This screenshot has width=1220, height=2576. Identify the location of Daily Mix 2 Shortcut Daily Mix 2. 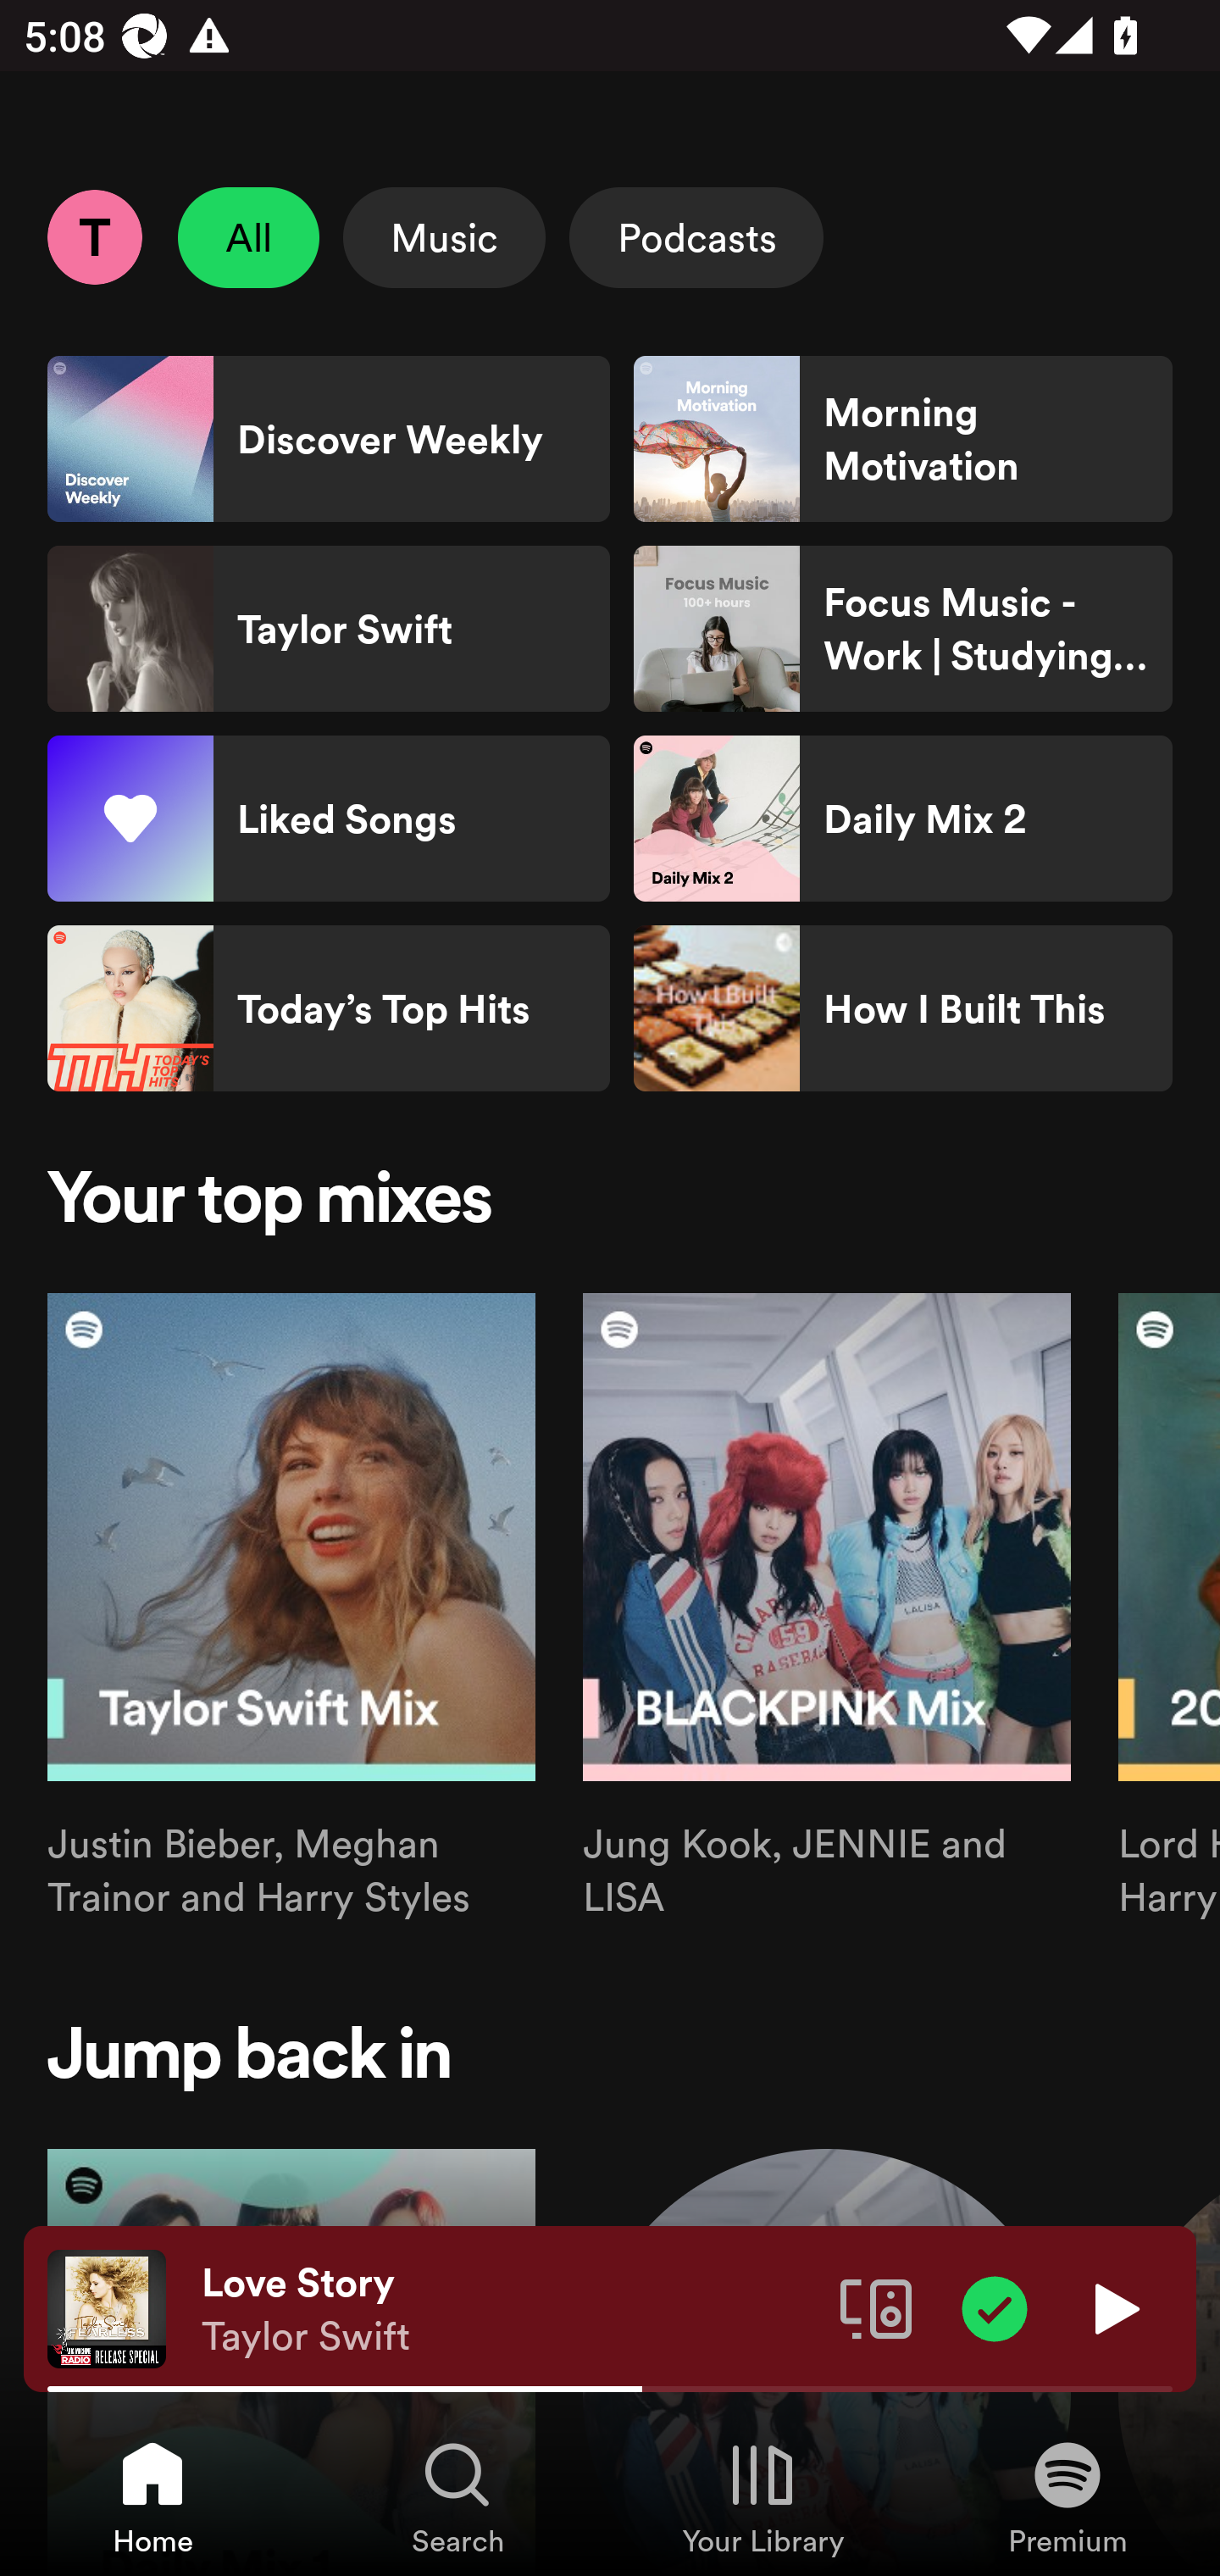
(902, 819).